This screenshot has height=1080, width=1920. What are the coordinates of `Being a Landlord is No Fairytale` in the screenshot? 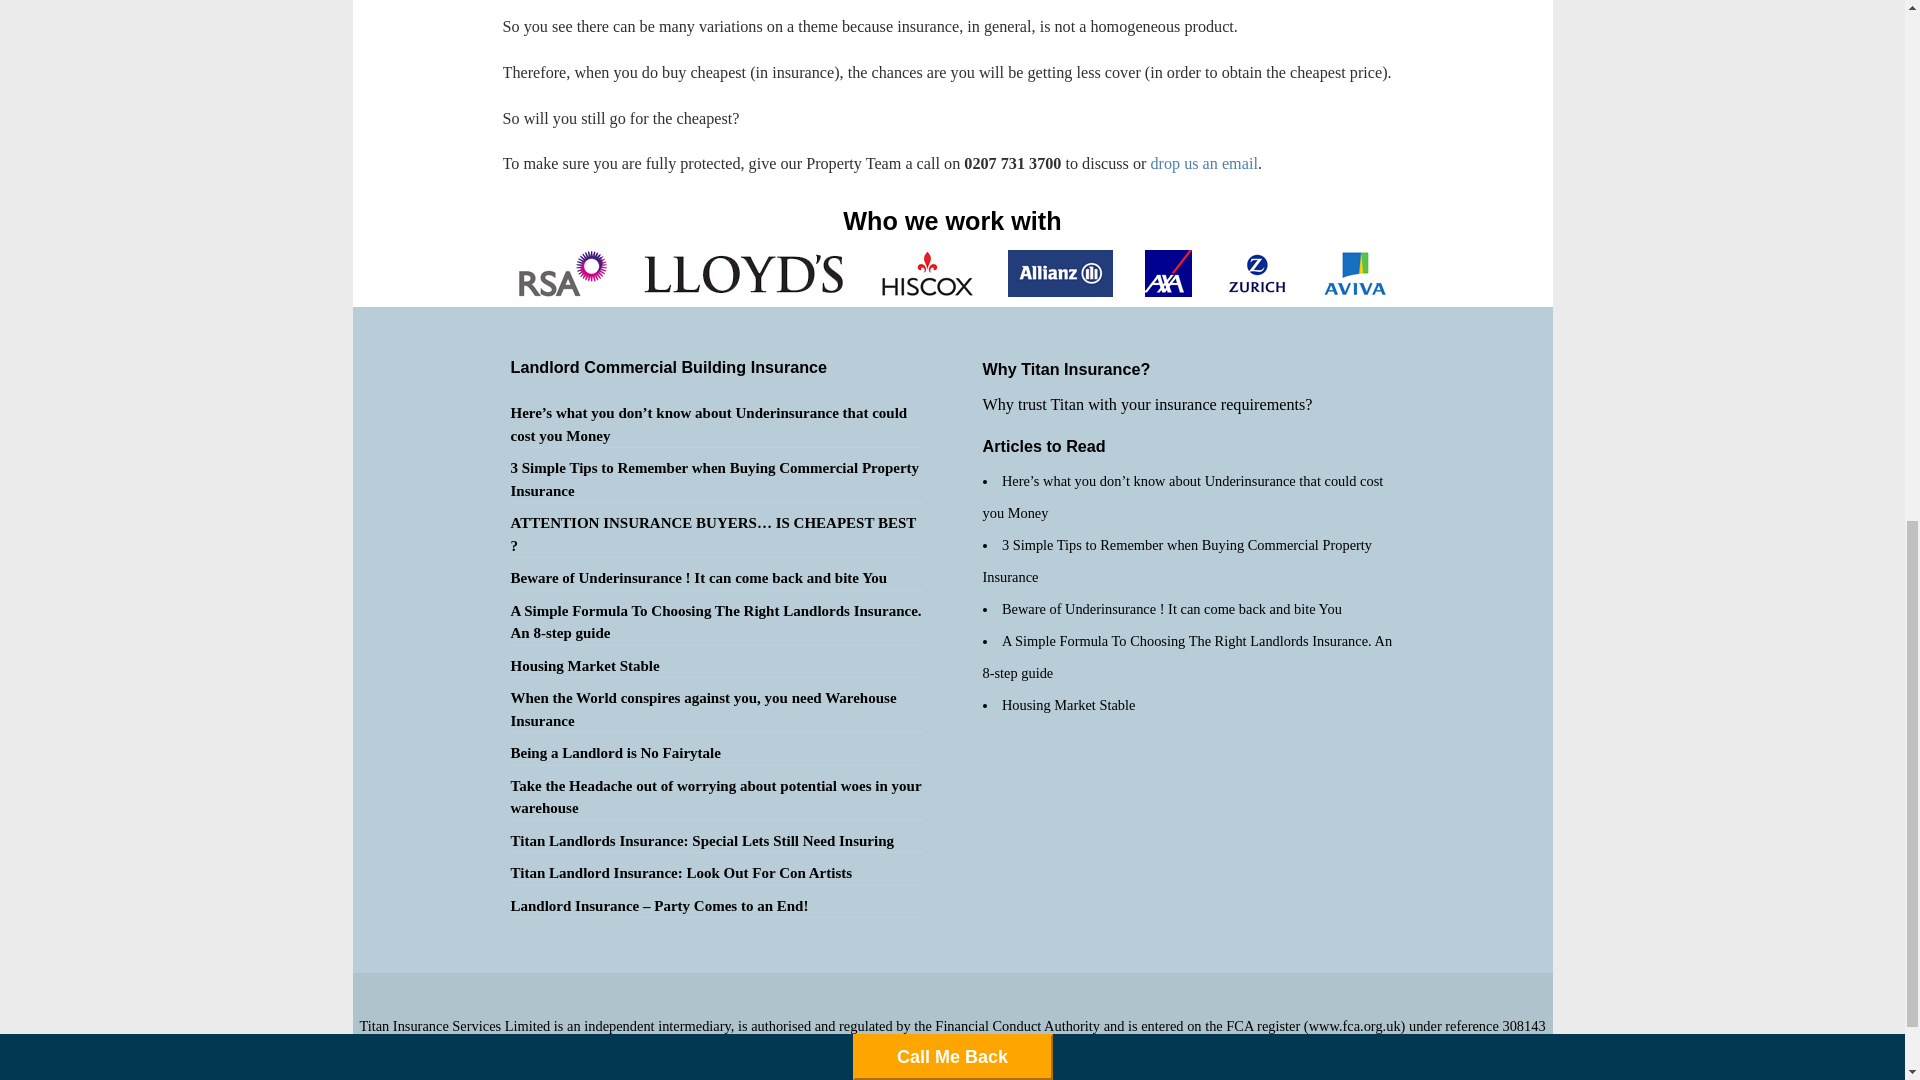 It's located at (615, 753).